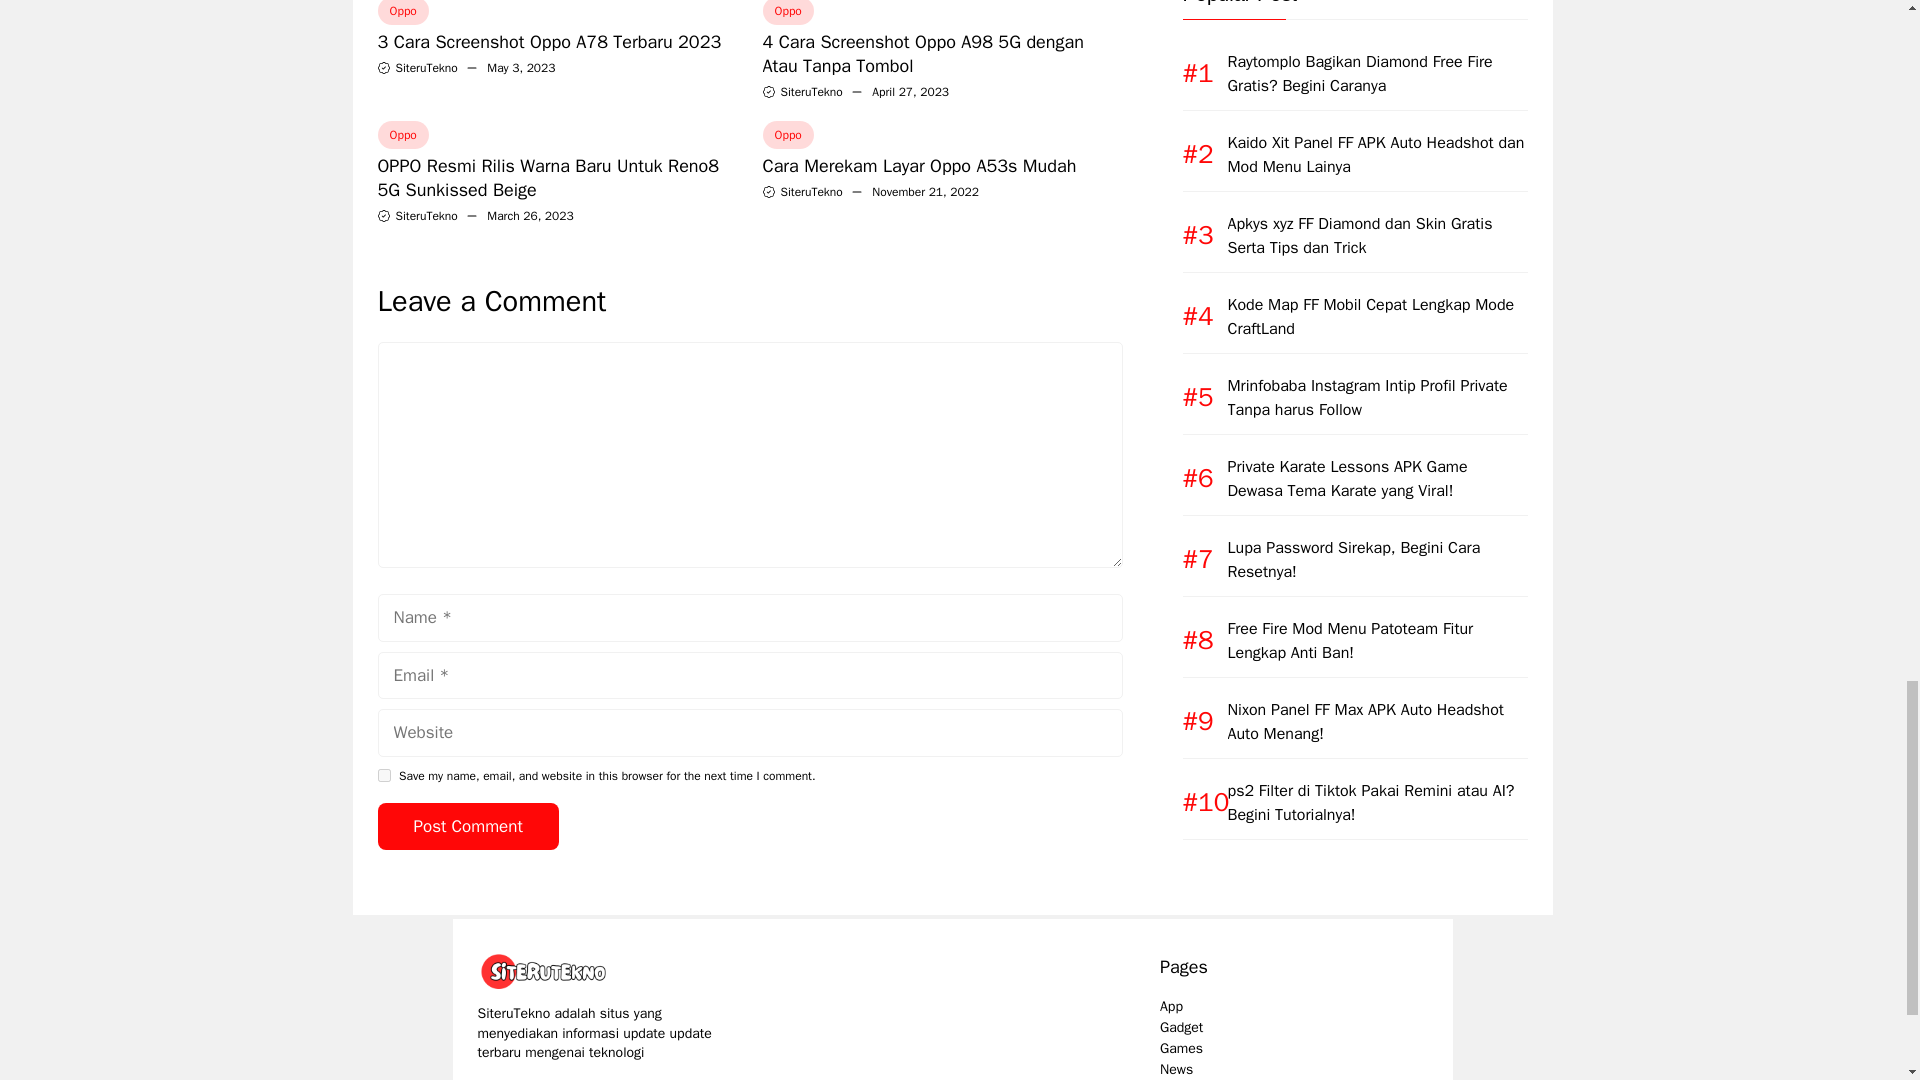 This screenshot has height=1080, width=1920. What do you see at coordinates (810, 92) in the screenshot?
I see `SiteruTekno` at bounding box center [810, 92].